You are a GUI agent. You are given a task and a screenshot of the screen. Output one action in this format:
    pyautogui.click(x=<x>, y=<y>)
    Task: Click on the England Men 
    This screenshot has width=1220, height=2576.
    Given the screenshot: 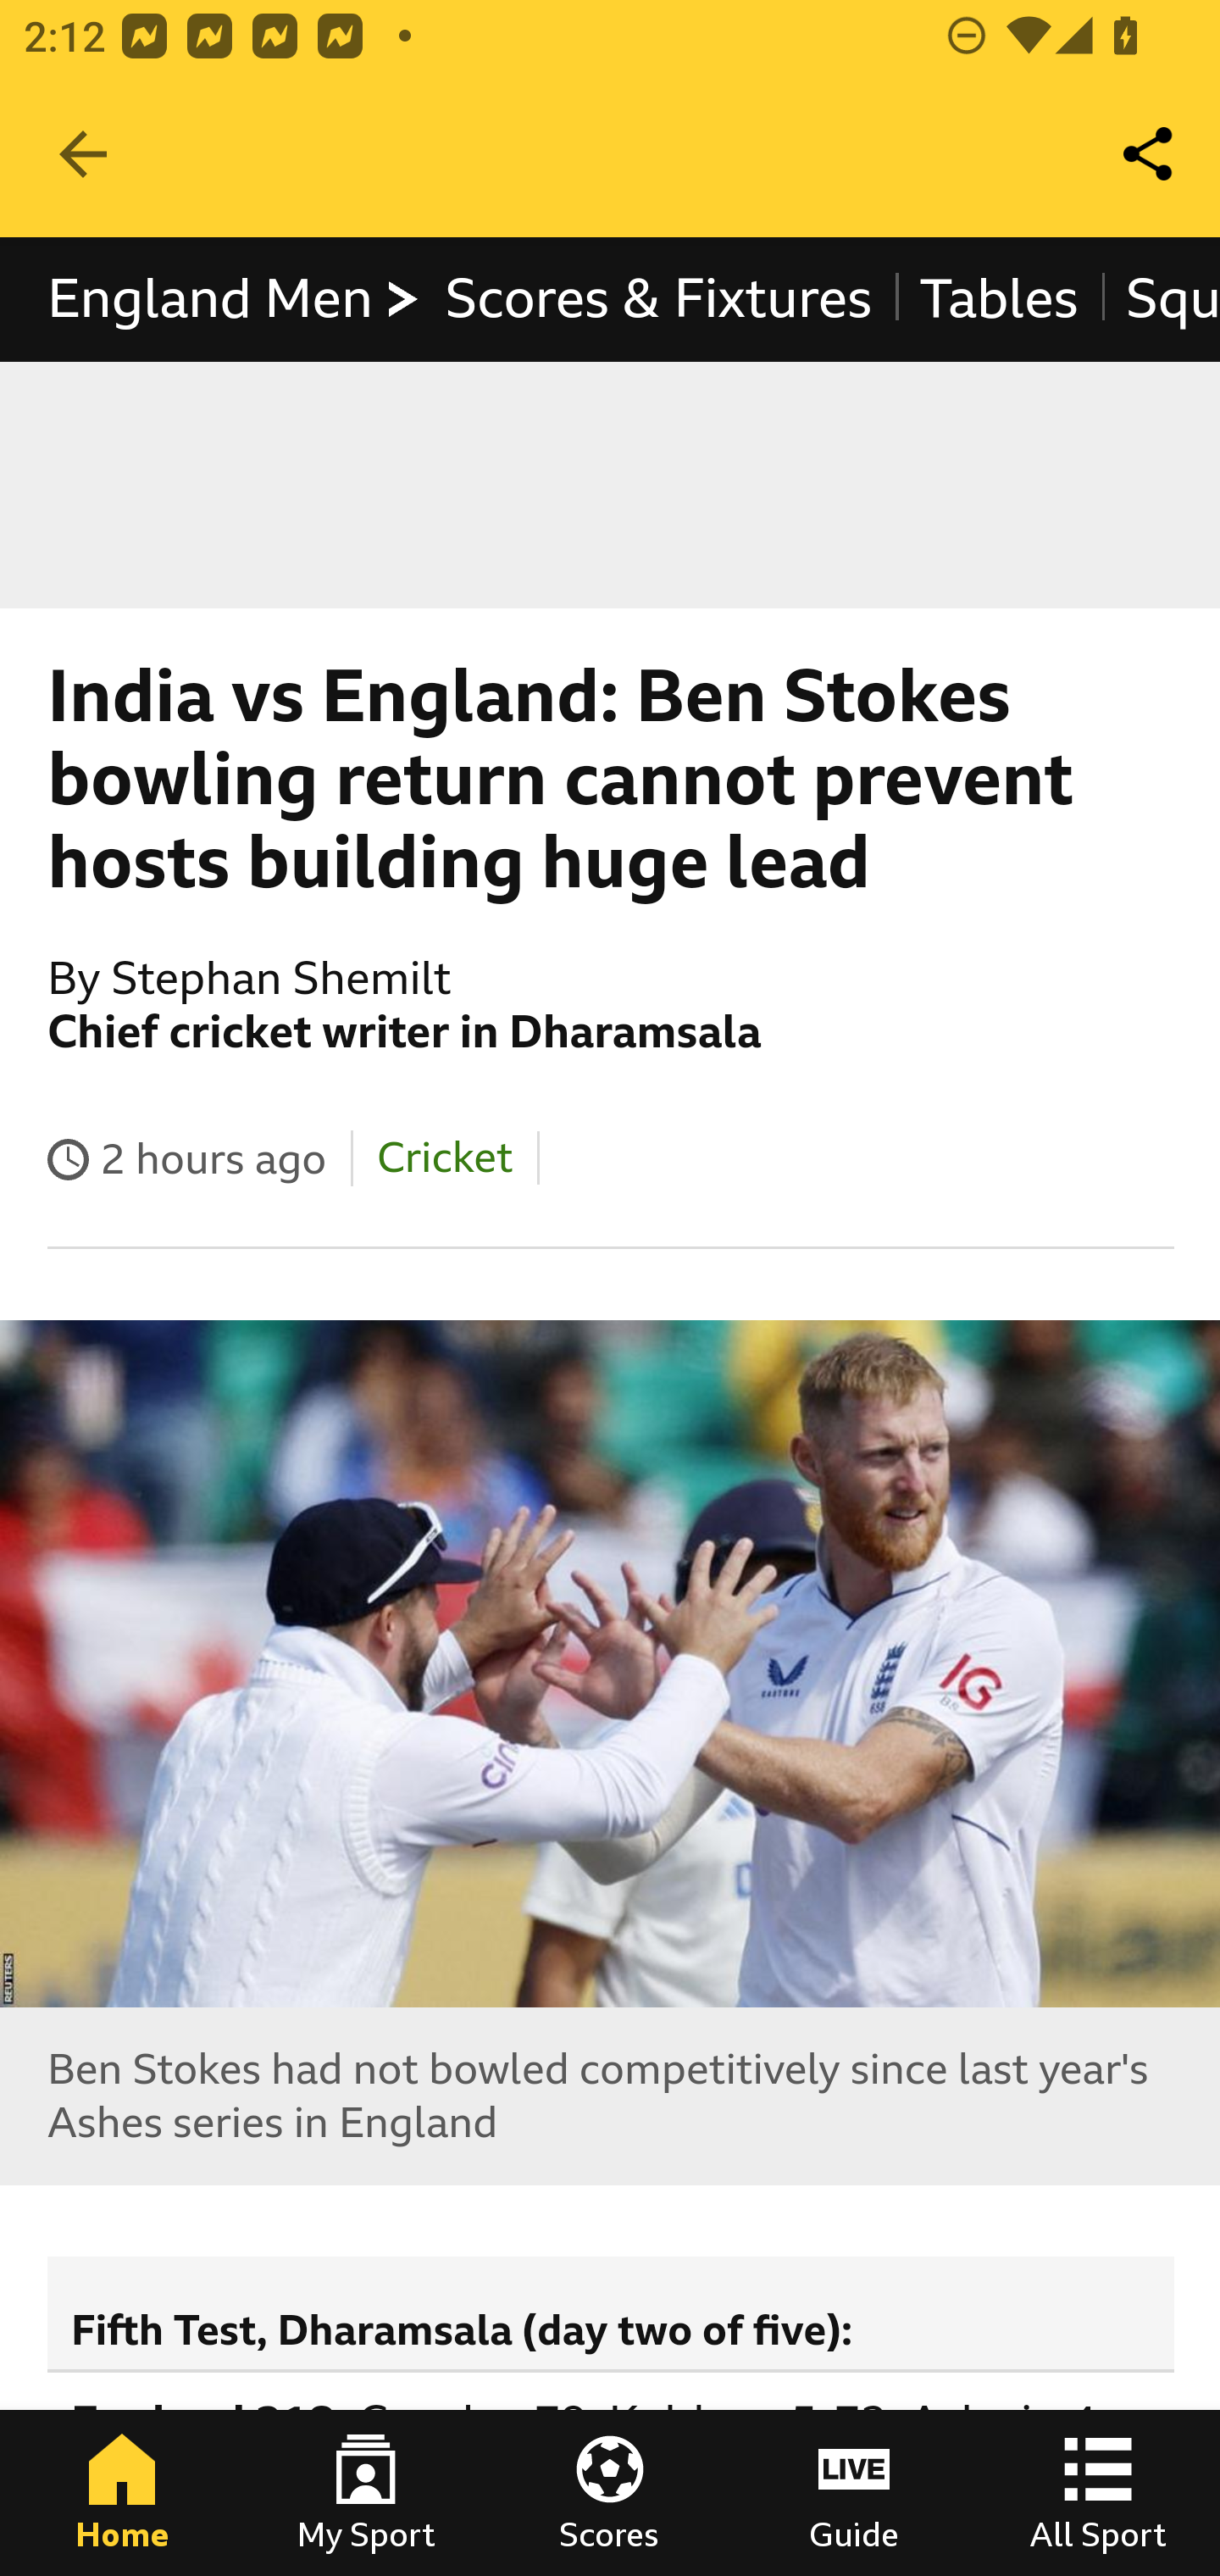 What is the action you would take?
    pyautogui.click(x=236, y=298)
    